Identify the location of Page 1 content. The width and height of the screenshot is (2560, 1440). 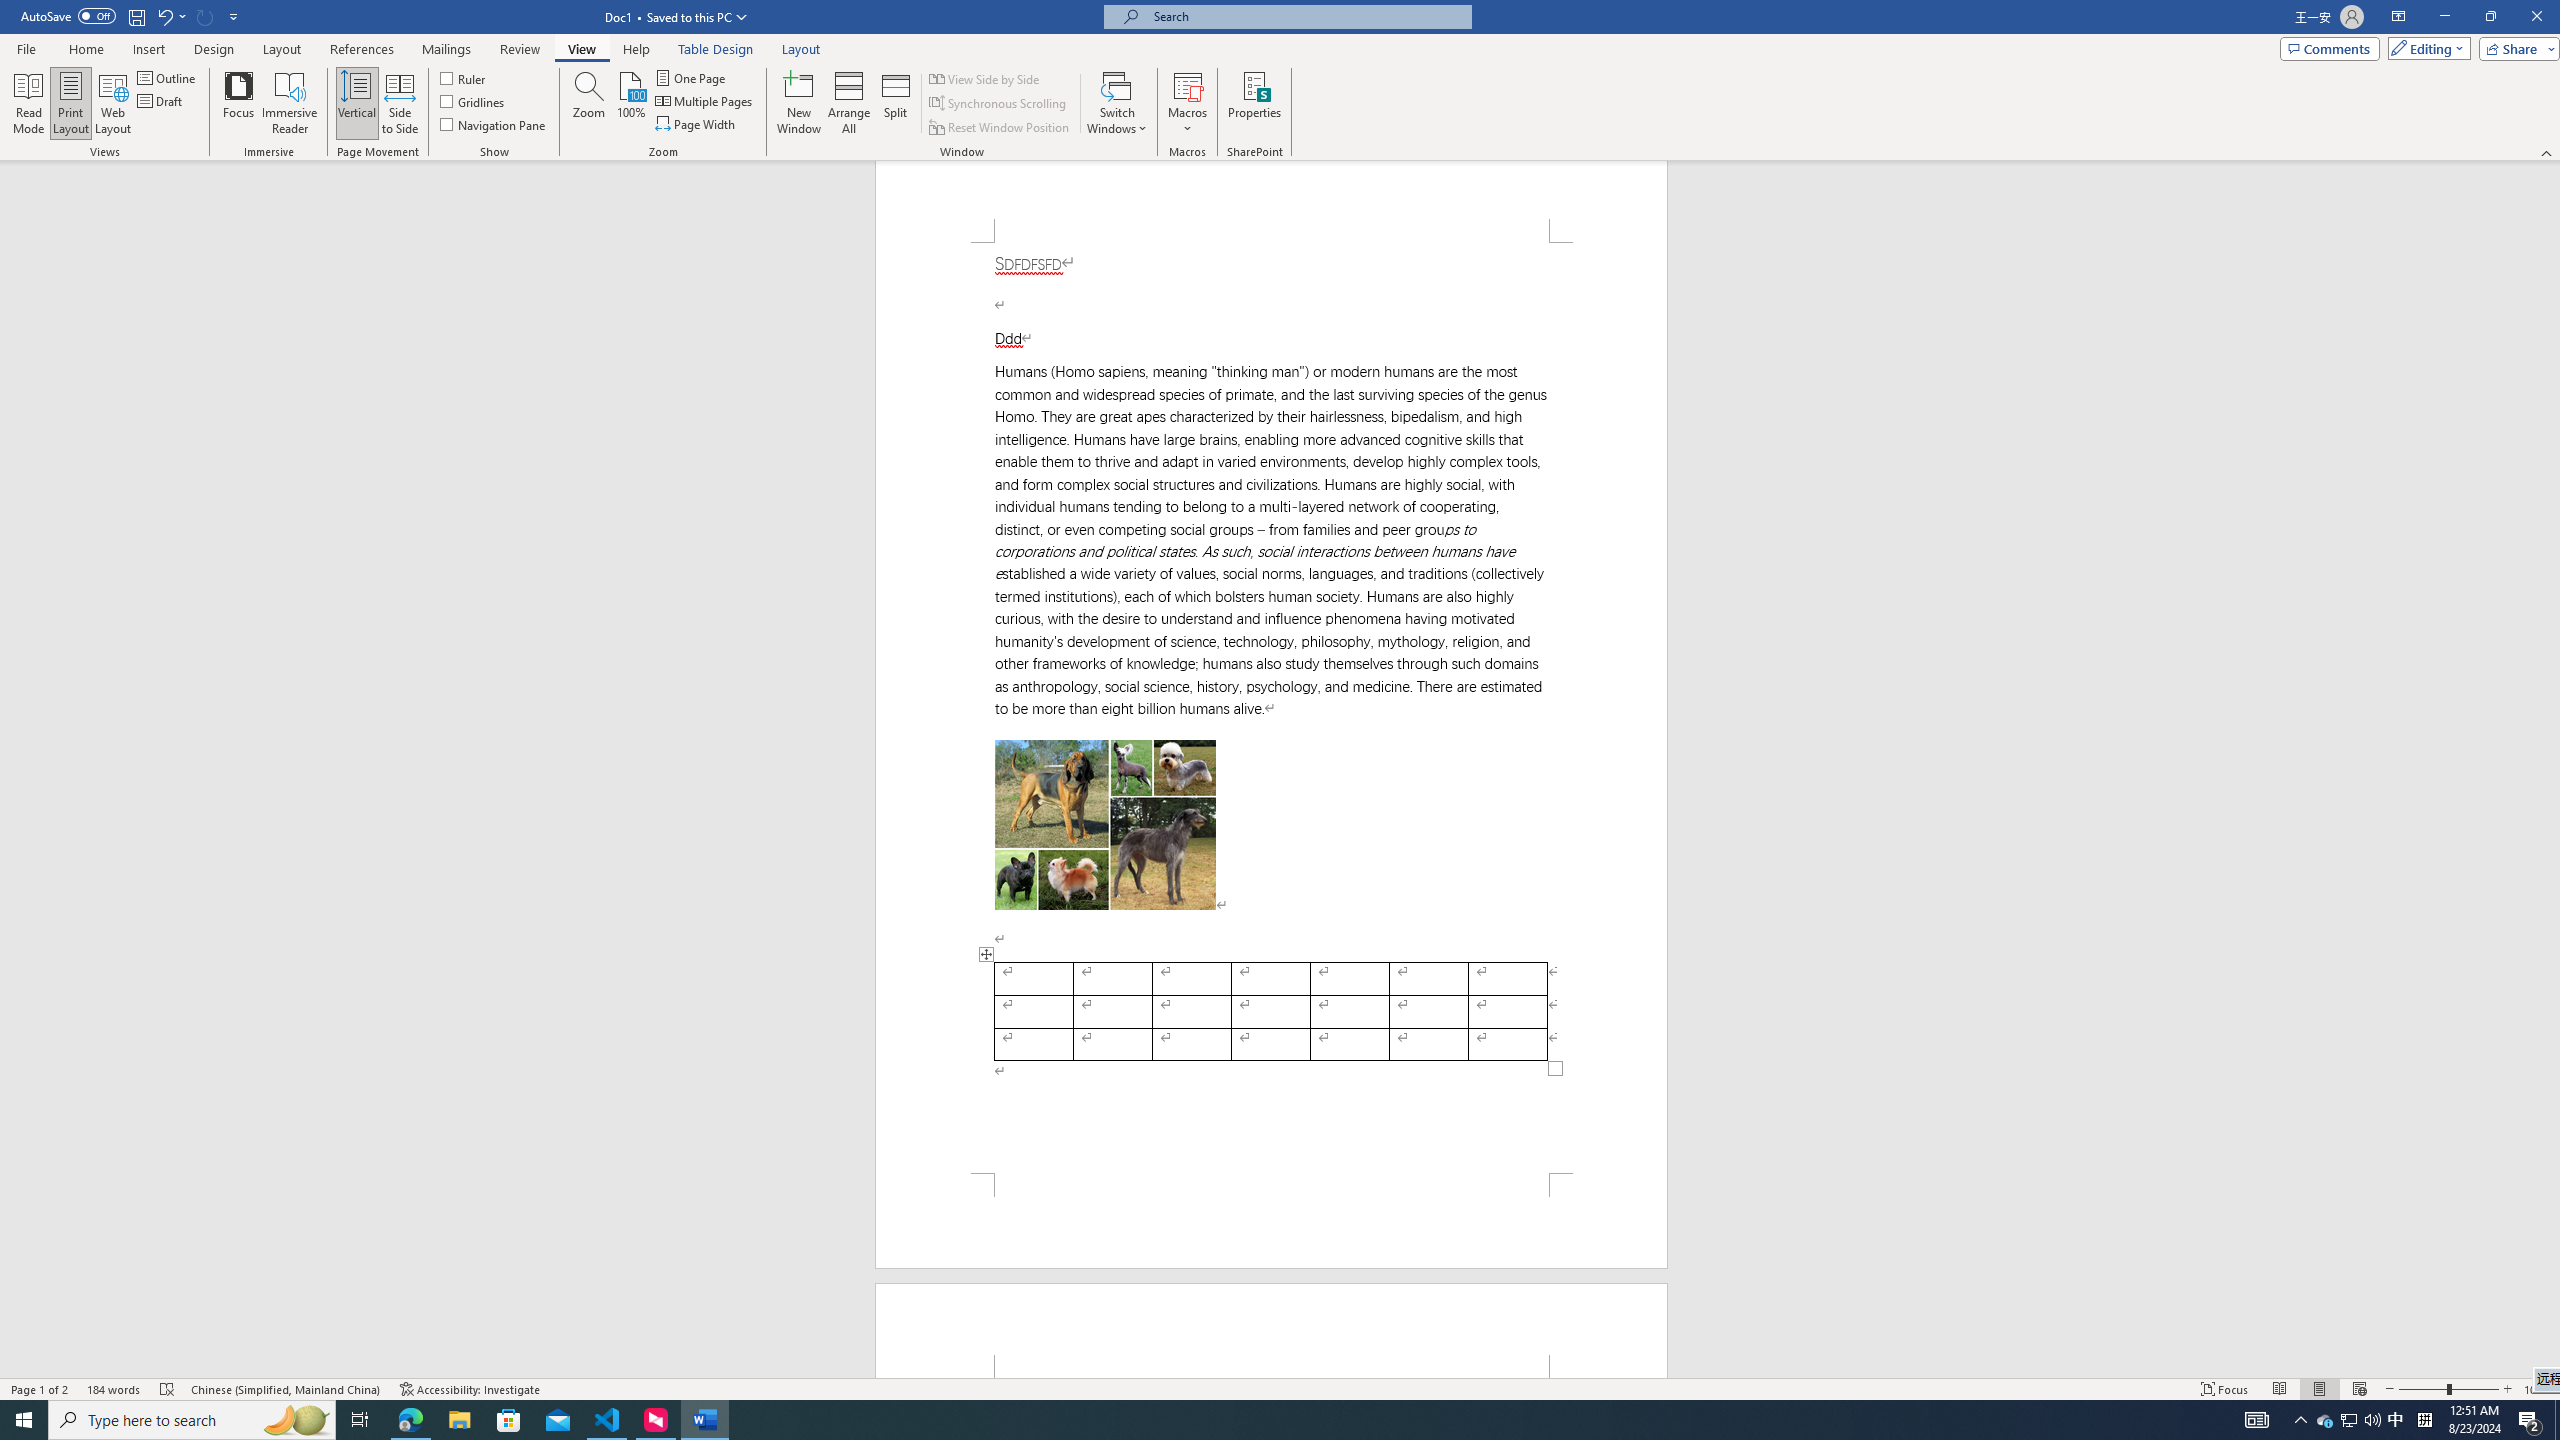
(1272, 708).